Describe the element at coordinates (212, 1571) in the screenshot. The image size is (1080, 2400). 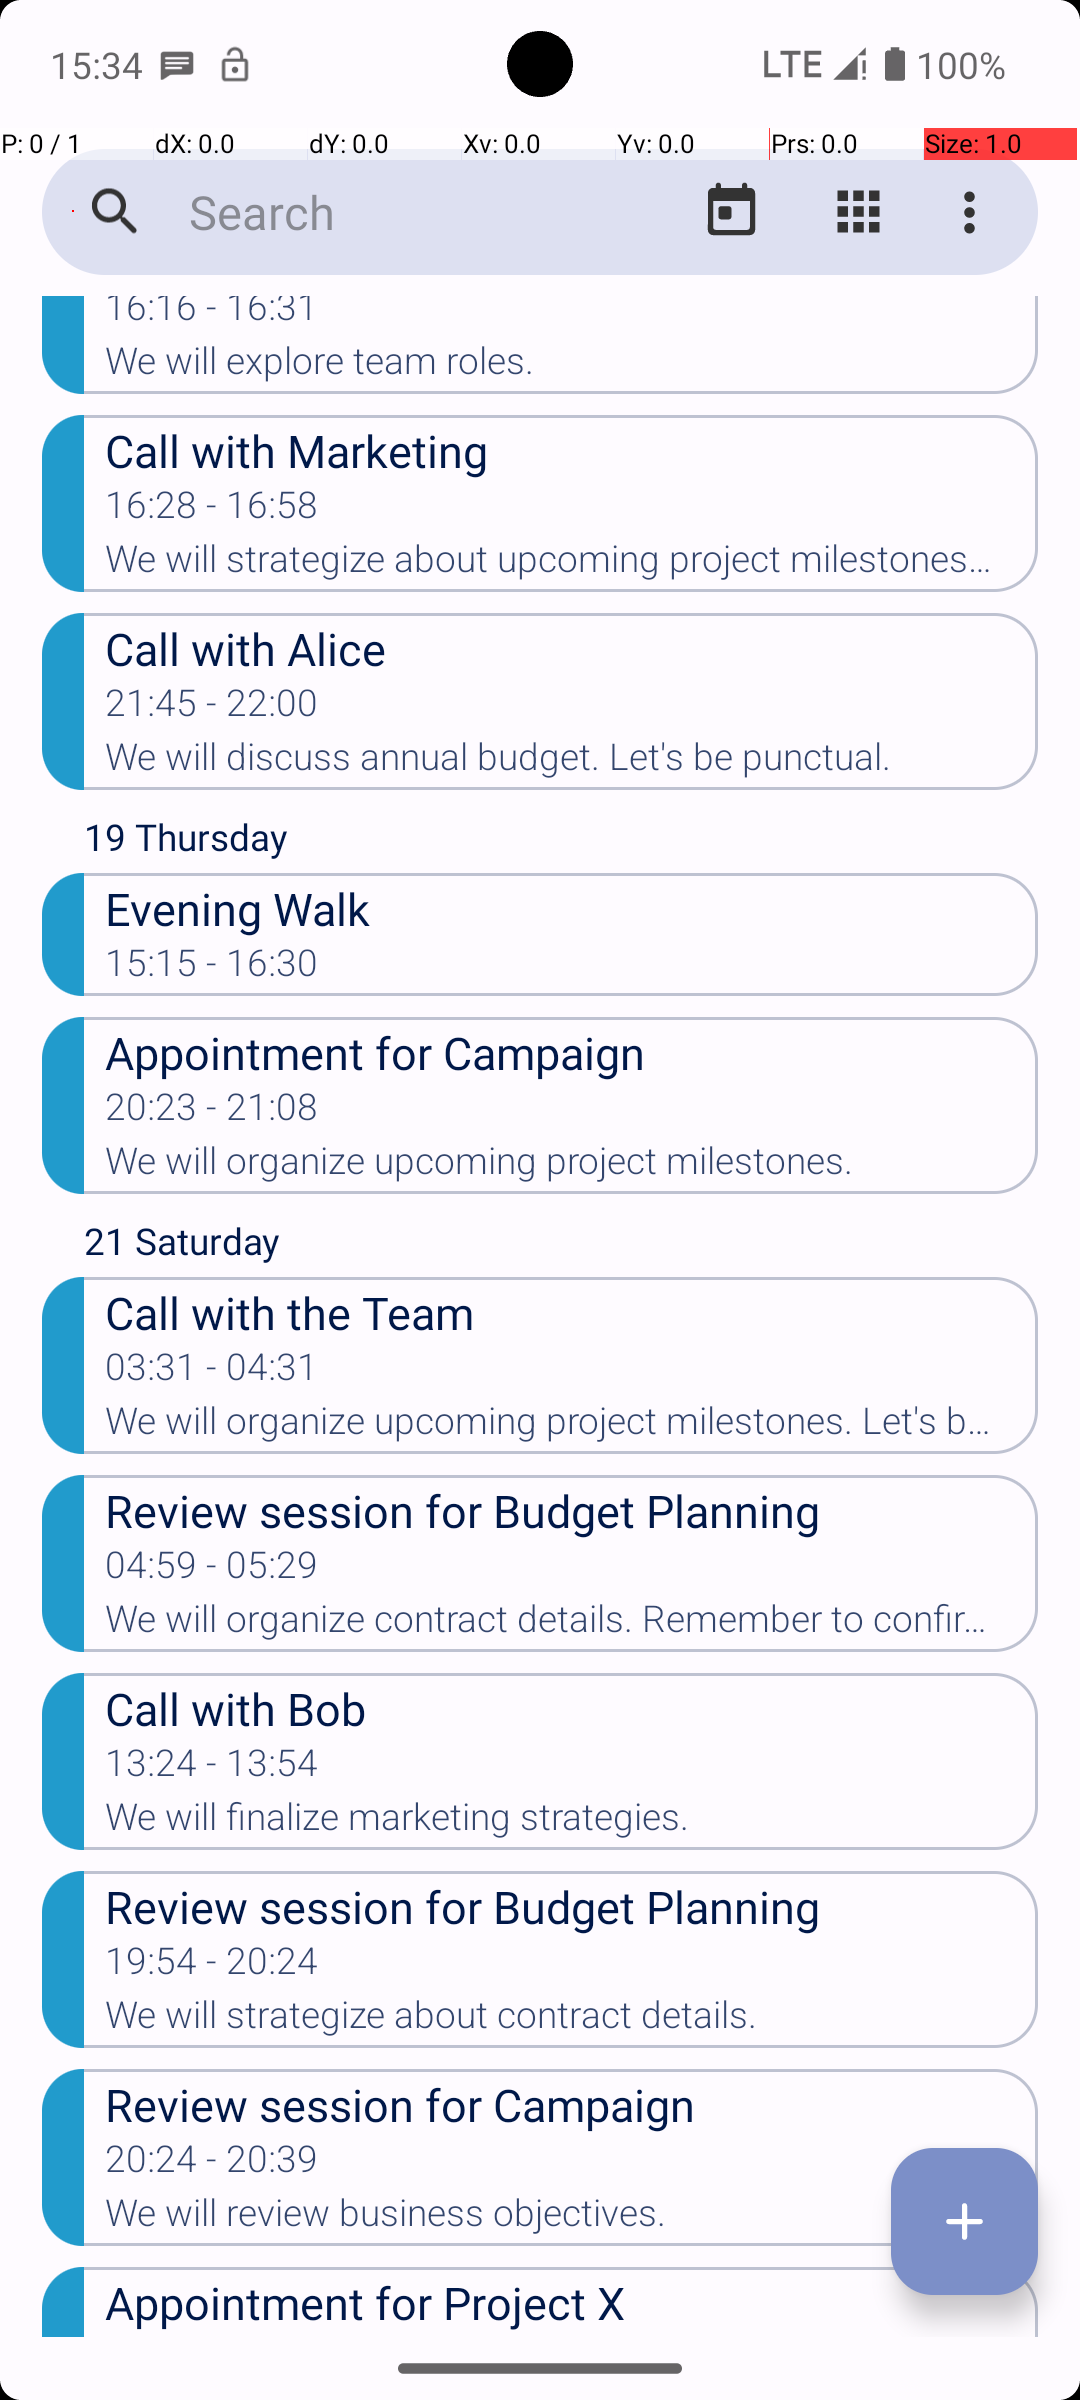
I see `04:59 - 05:29` at that location.